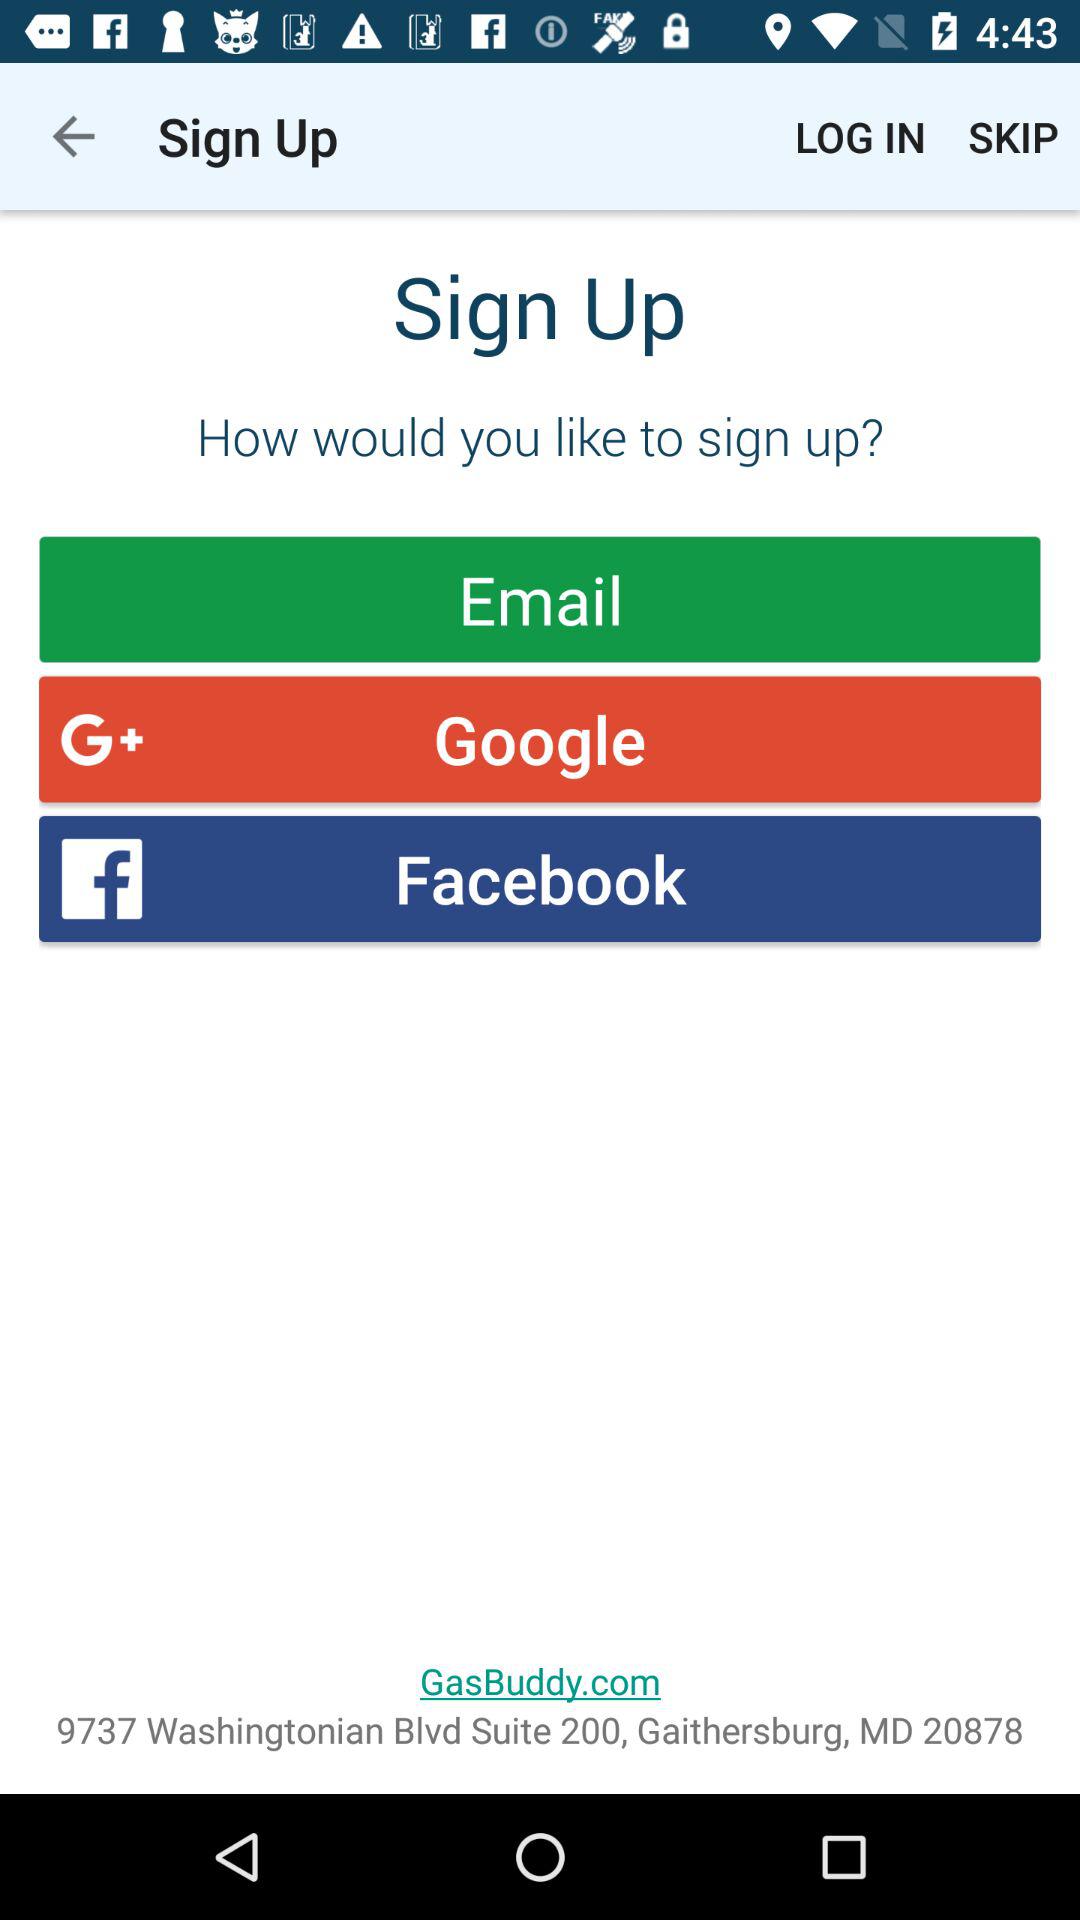 This screenshot has width=1080, height=1920. What do you see at coordinates (540, 1680) in the screenshot?
I see `jump until the gasbuddy.com icon` at bounding box center [540, 1680].